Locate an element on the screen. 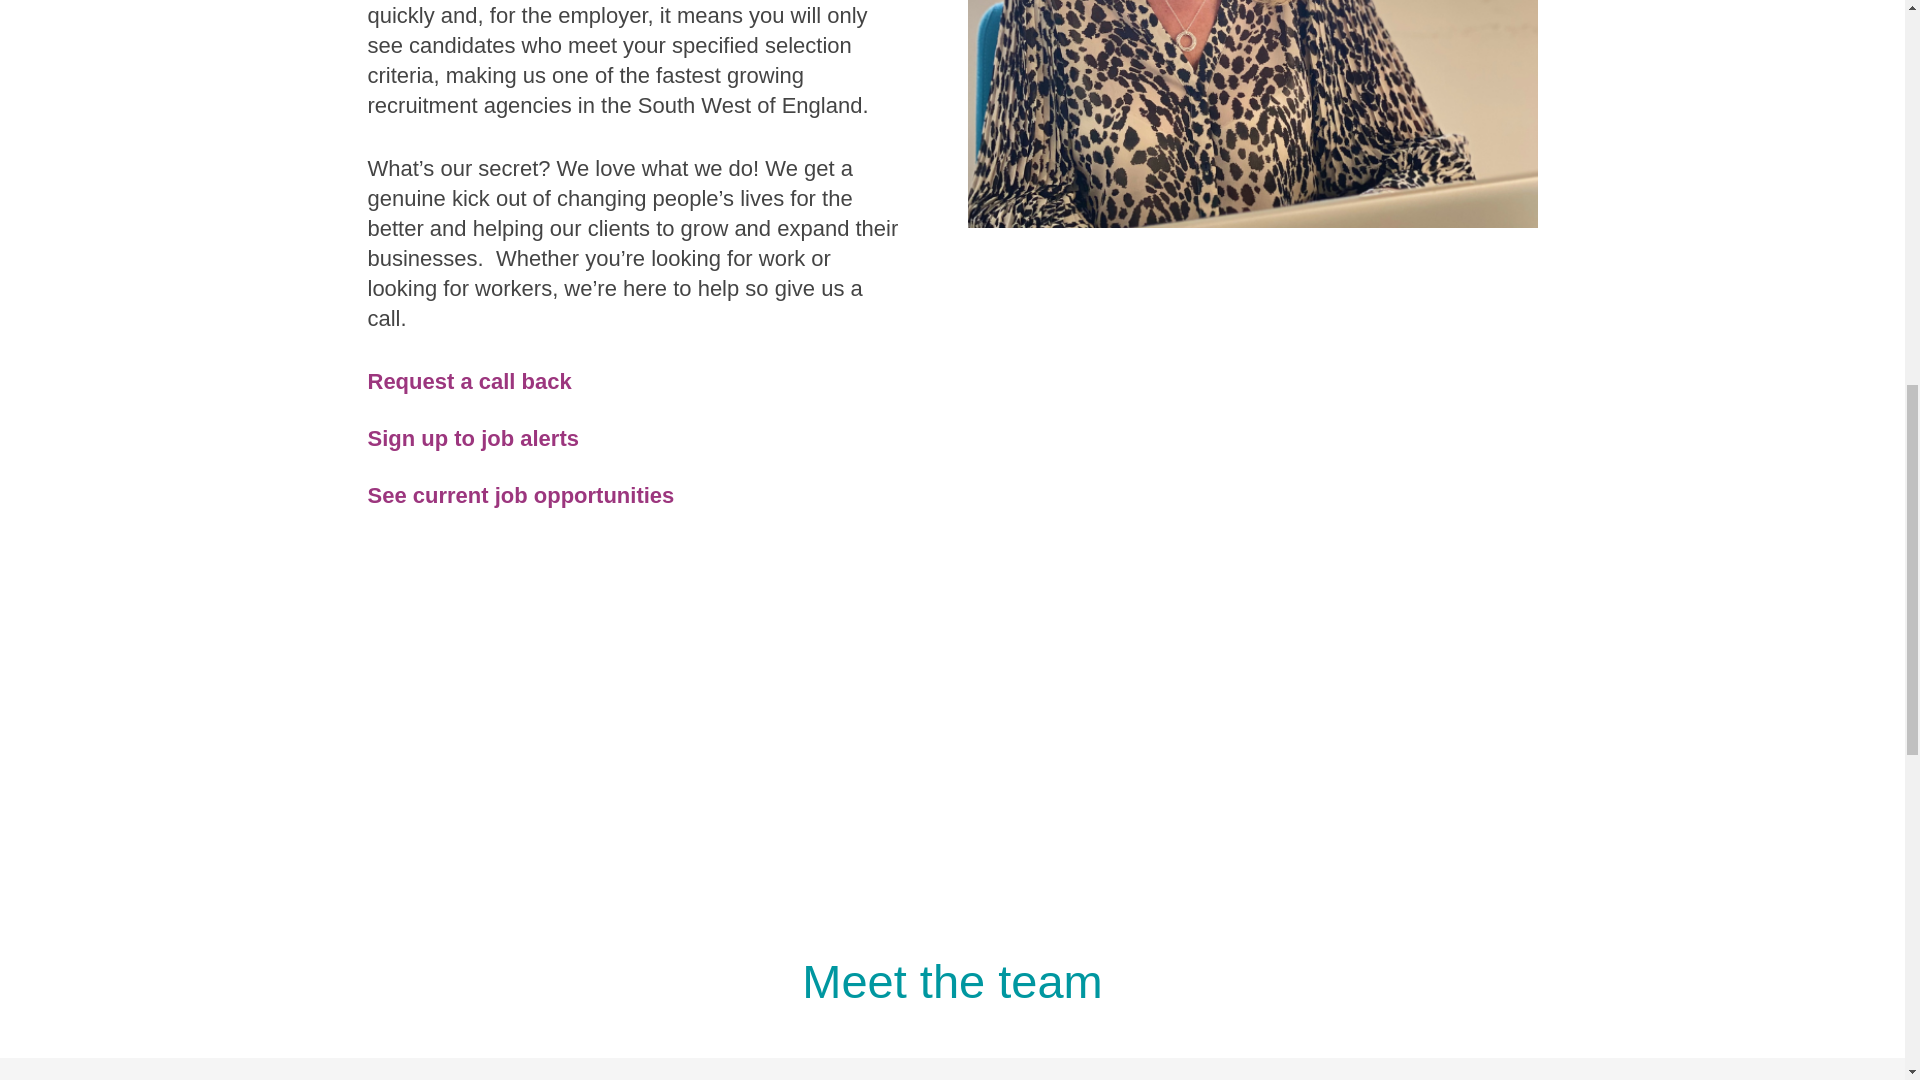 Image resolution: width=1920 pixels, height=1080 pixels. Sign up to job alerts  is located at coordinates (476, 438).